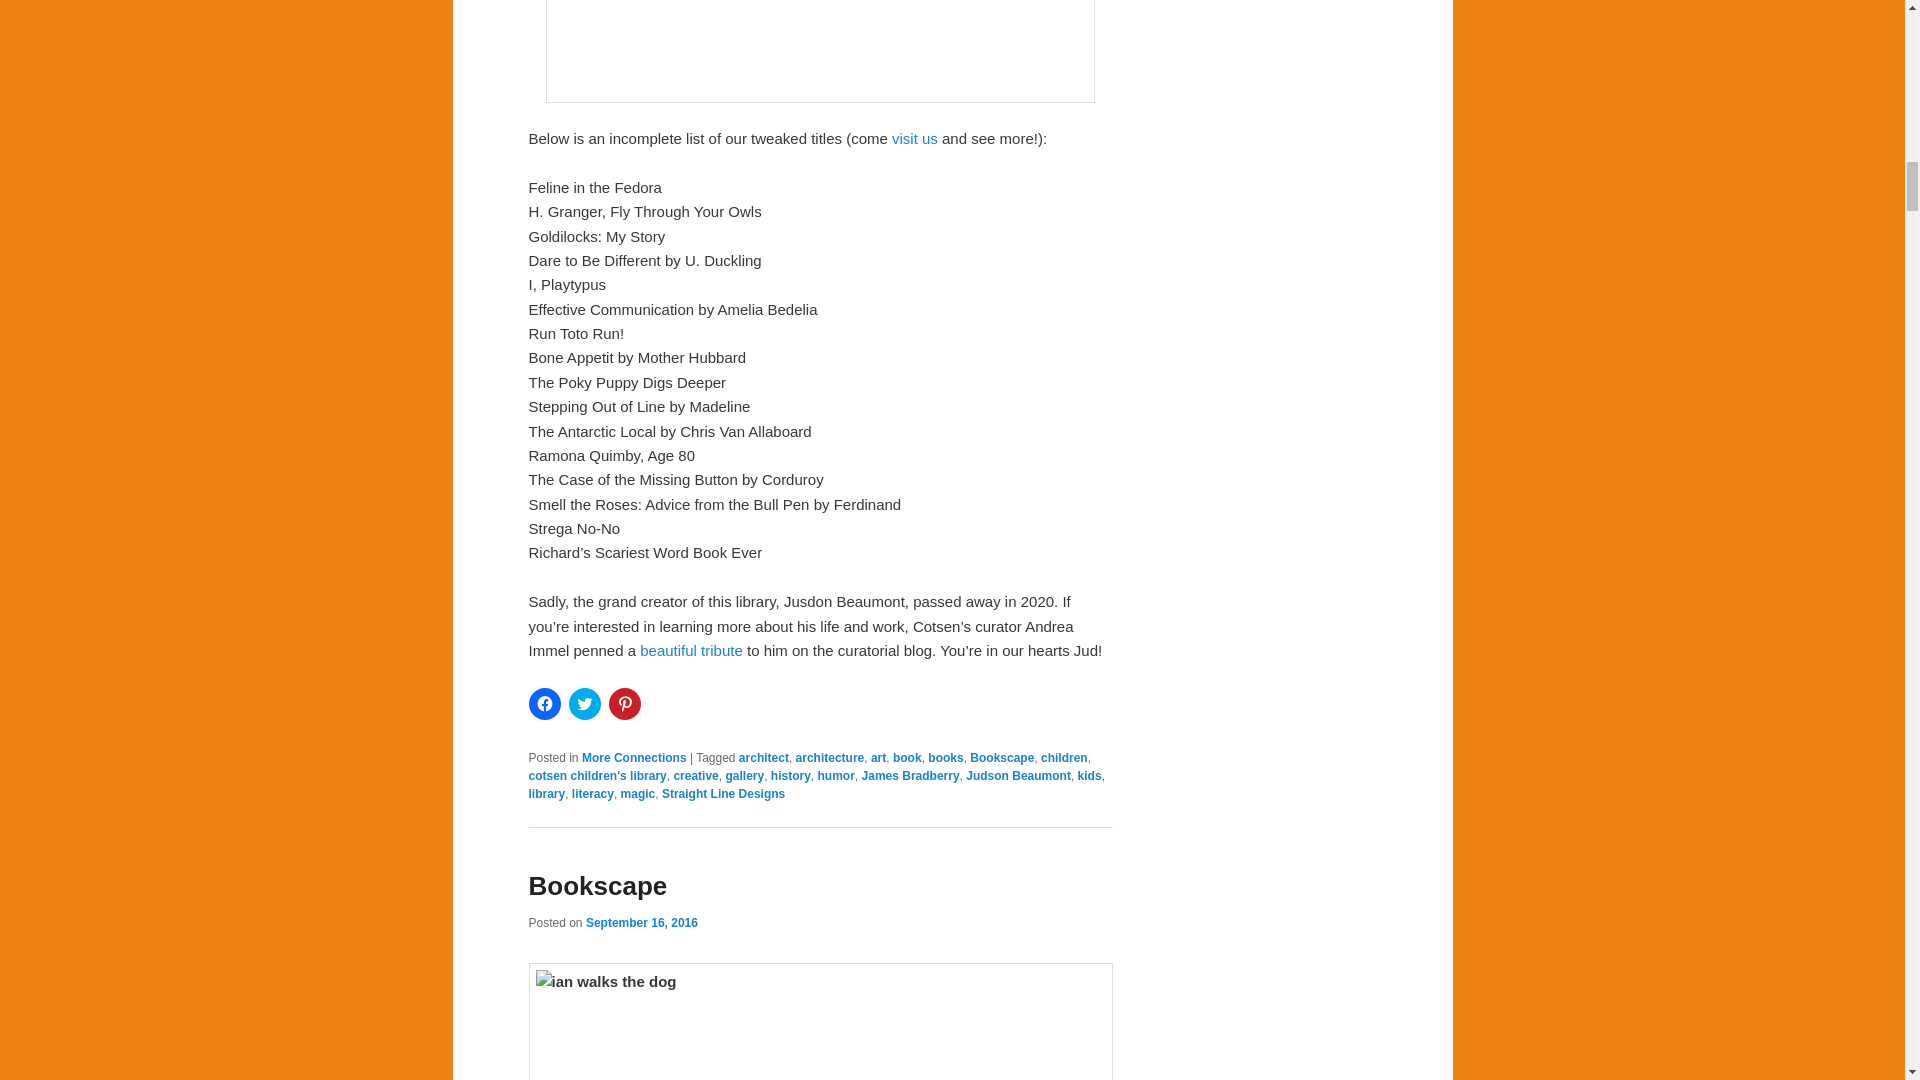  Describe the element at coordinates (836, 776) in the screenshot. I see `humor` at that location.